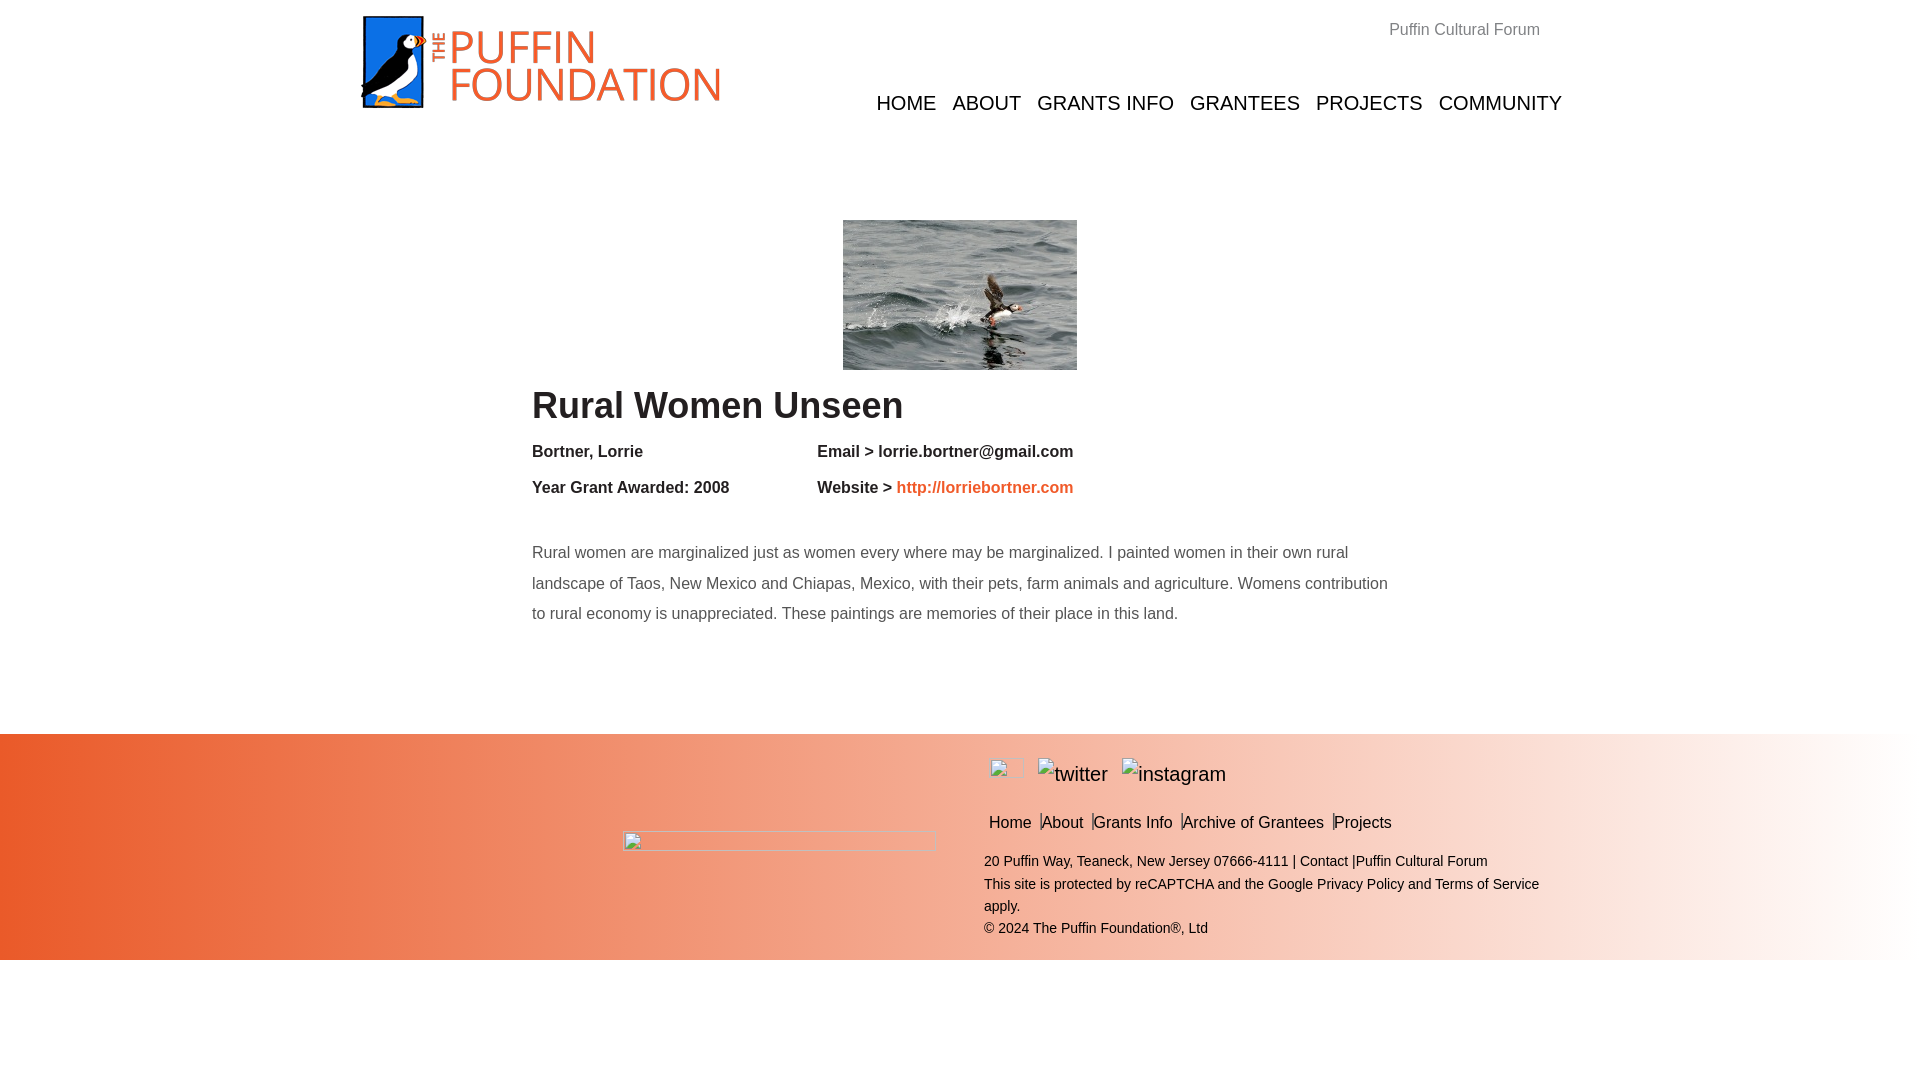 This screenshot has width=1920, height=1080. What do you see at coordinates (1106, 100) in the screenshot?
I see `GRANTS INFO` at bounding box center [1106, 100].